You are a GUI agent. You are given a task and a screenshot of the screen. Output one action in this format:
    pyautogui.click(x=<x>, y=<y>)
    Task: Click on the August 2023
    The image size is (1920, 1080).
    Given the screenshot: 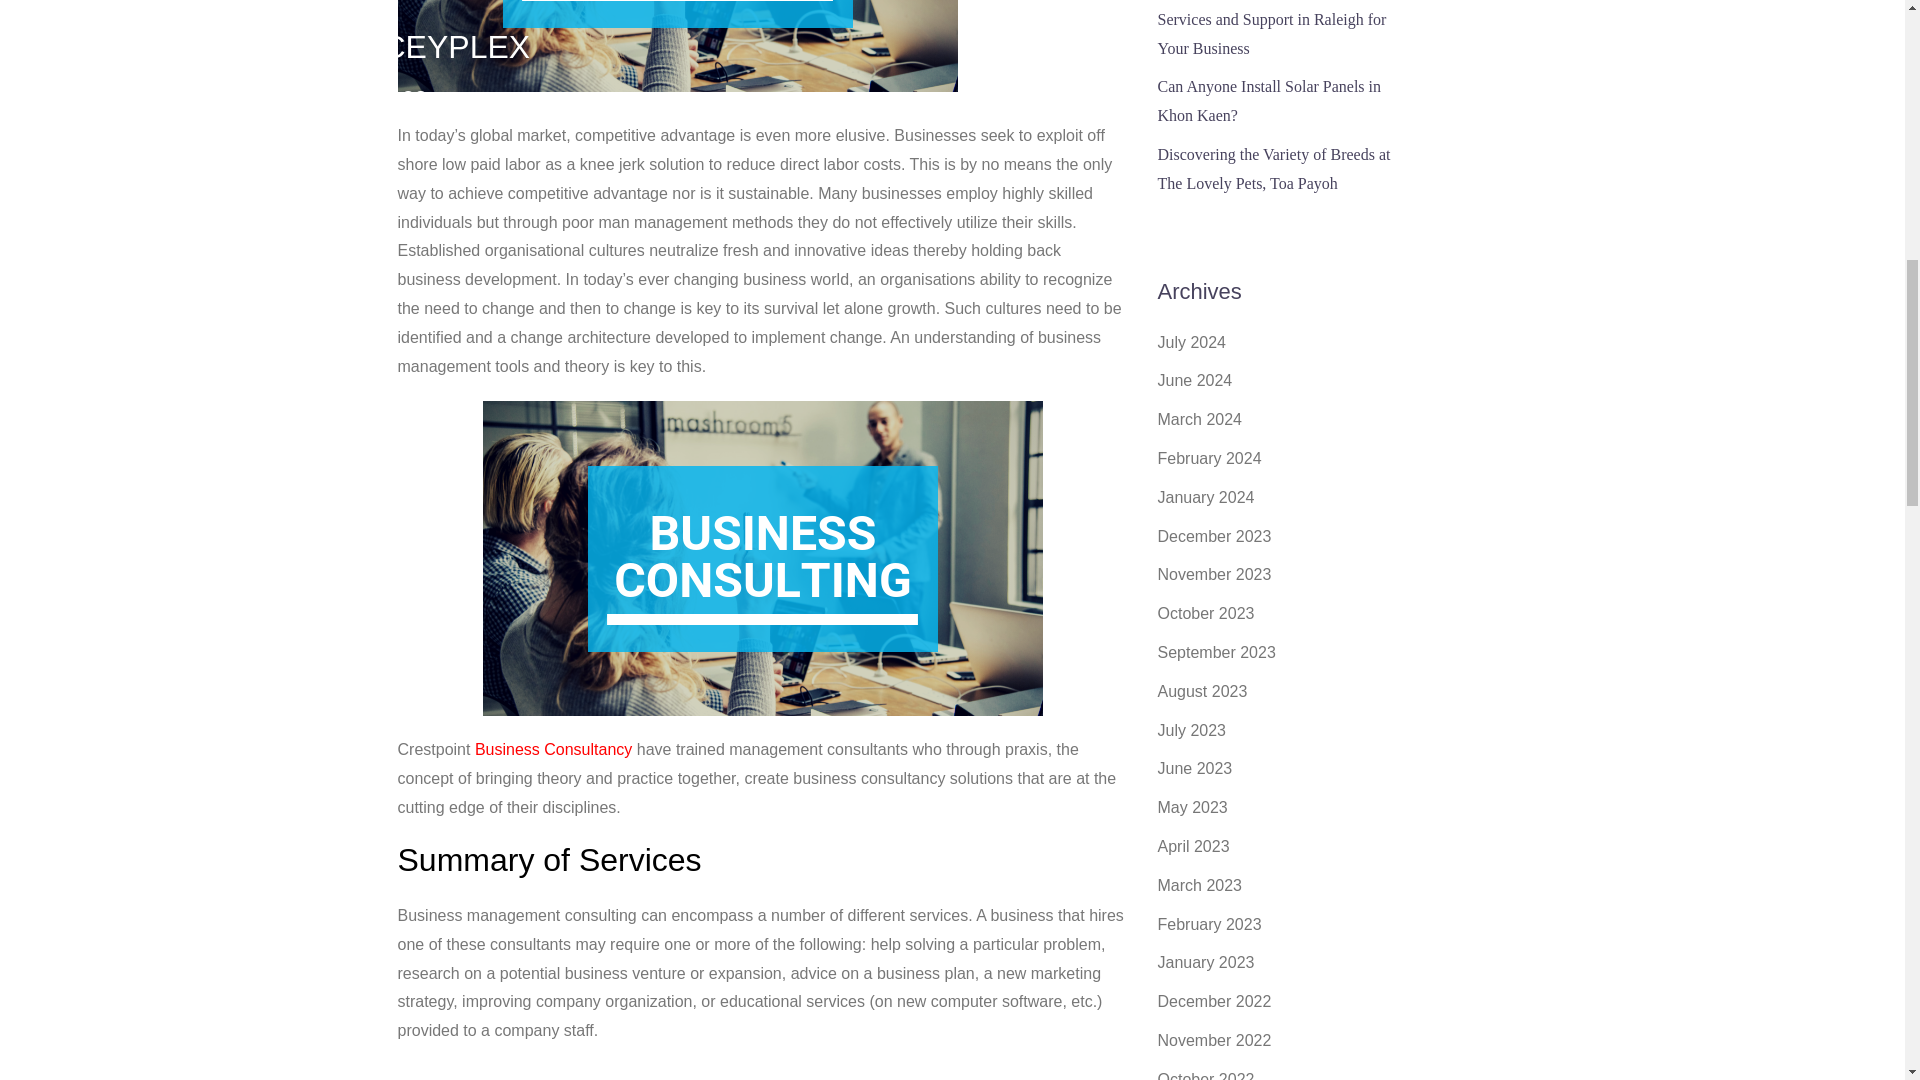 What is the action you would take?
    pyautogui.click(x=1202, y=690)
    